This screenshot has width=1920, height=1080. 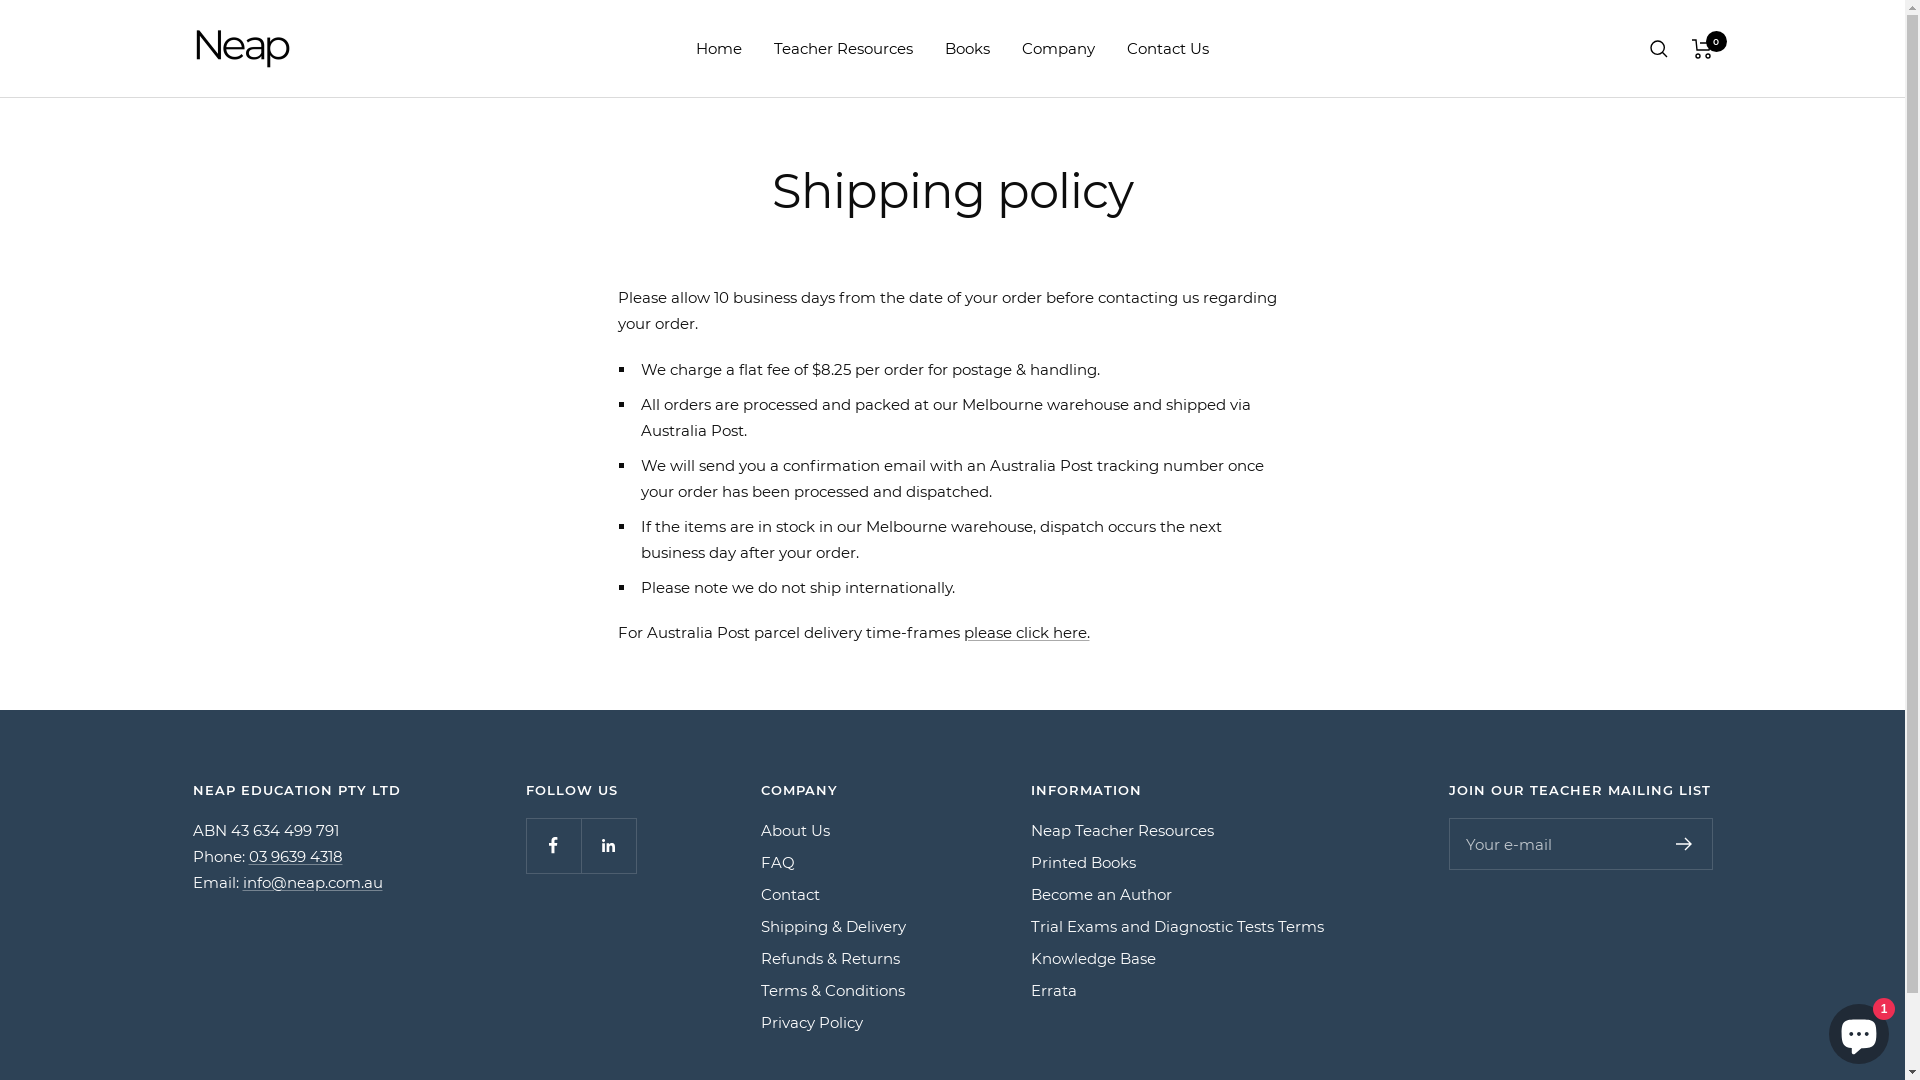 I want to click on Trial Exams and Diagnostic Tests Terms, so click(x=1176, y=927).